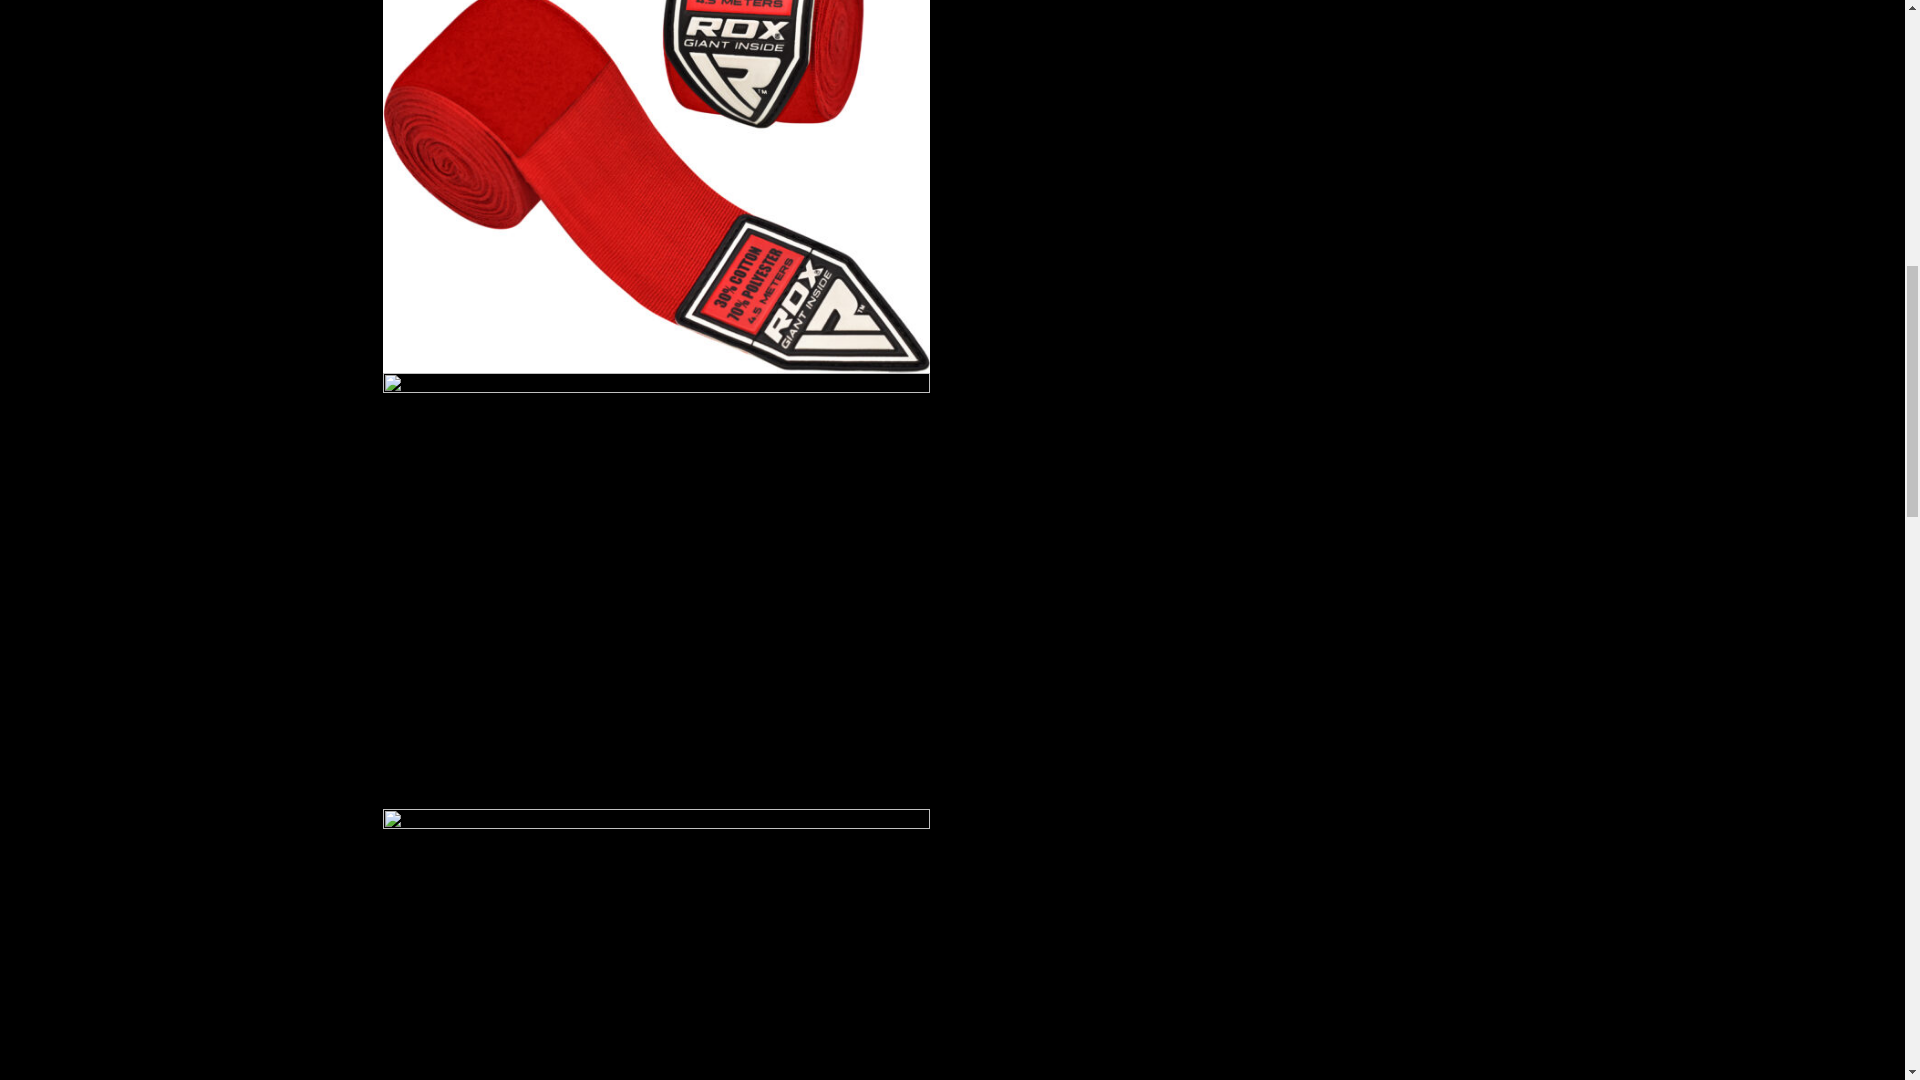 This screenshot has width=1920, height=1080. What do you see at coordinates (656, 186) in the screenshot?
I see `R1` at bounding box center [656, 186].